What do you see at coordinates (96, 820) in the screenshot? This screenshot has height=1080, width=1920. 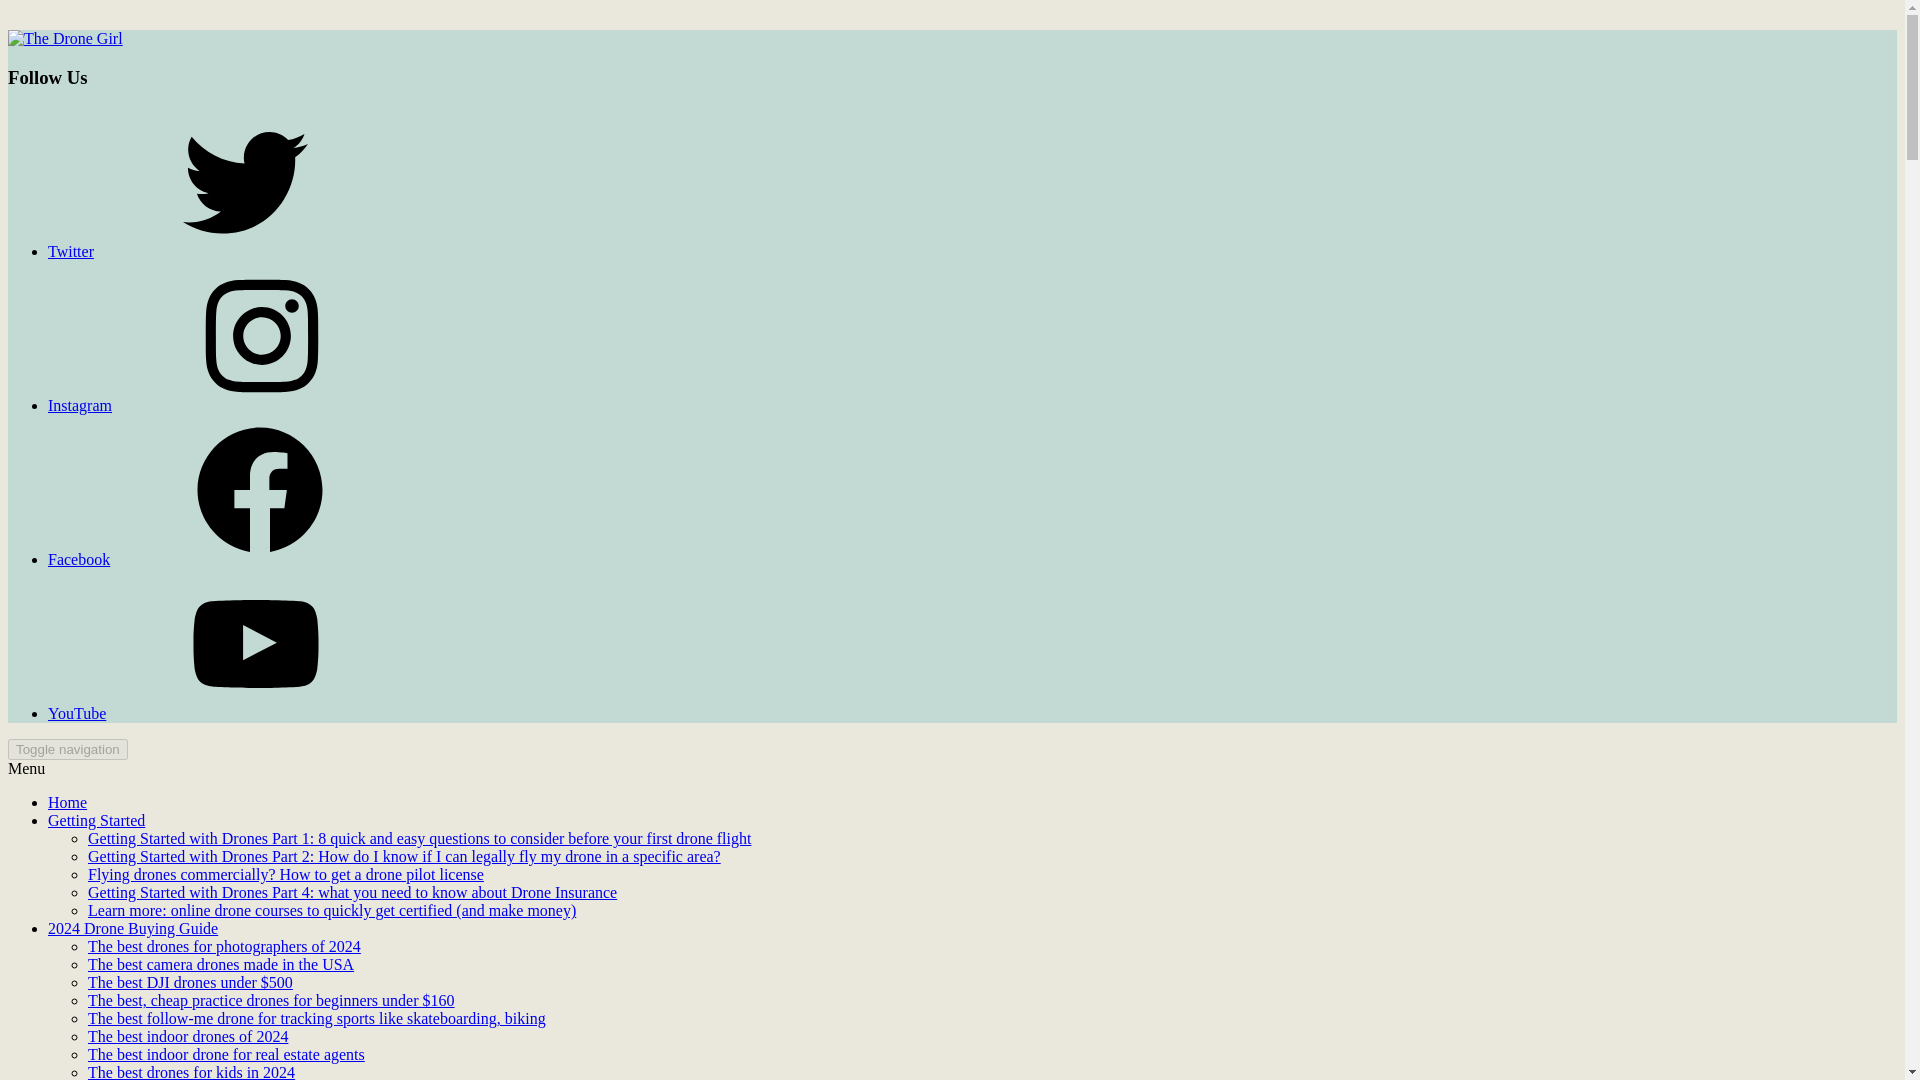 I see `Getting Started` at bounding box center [96, 820].